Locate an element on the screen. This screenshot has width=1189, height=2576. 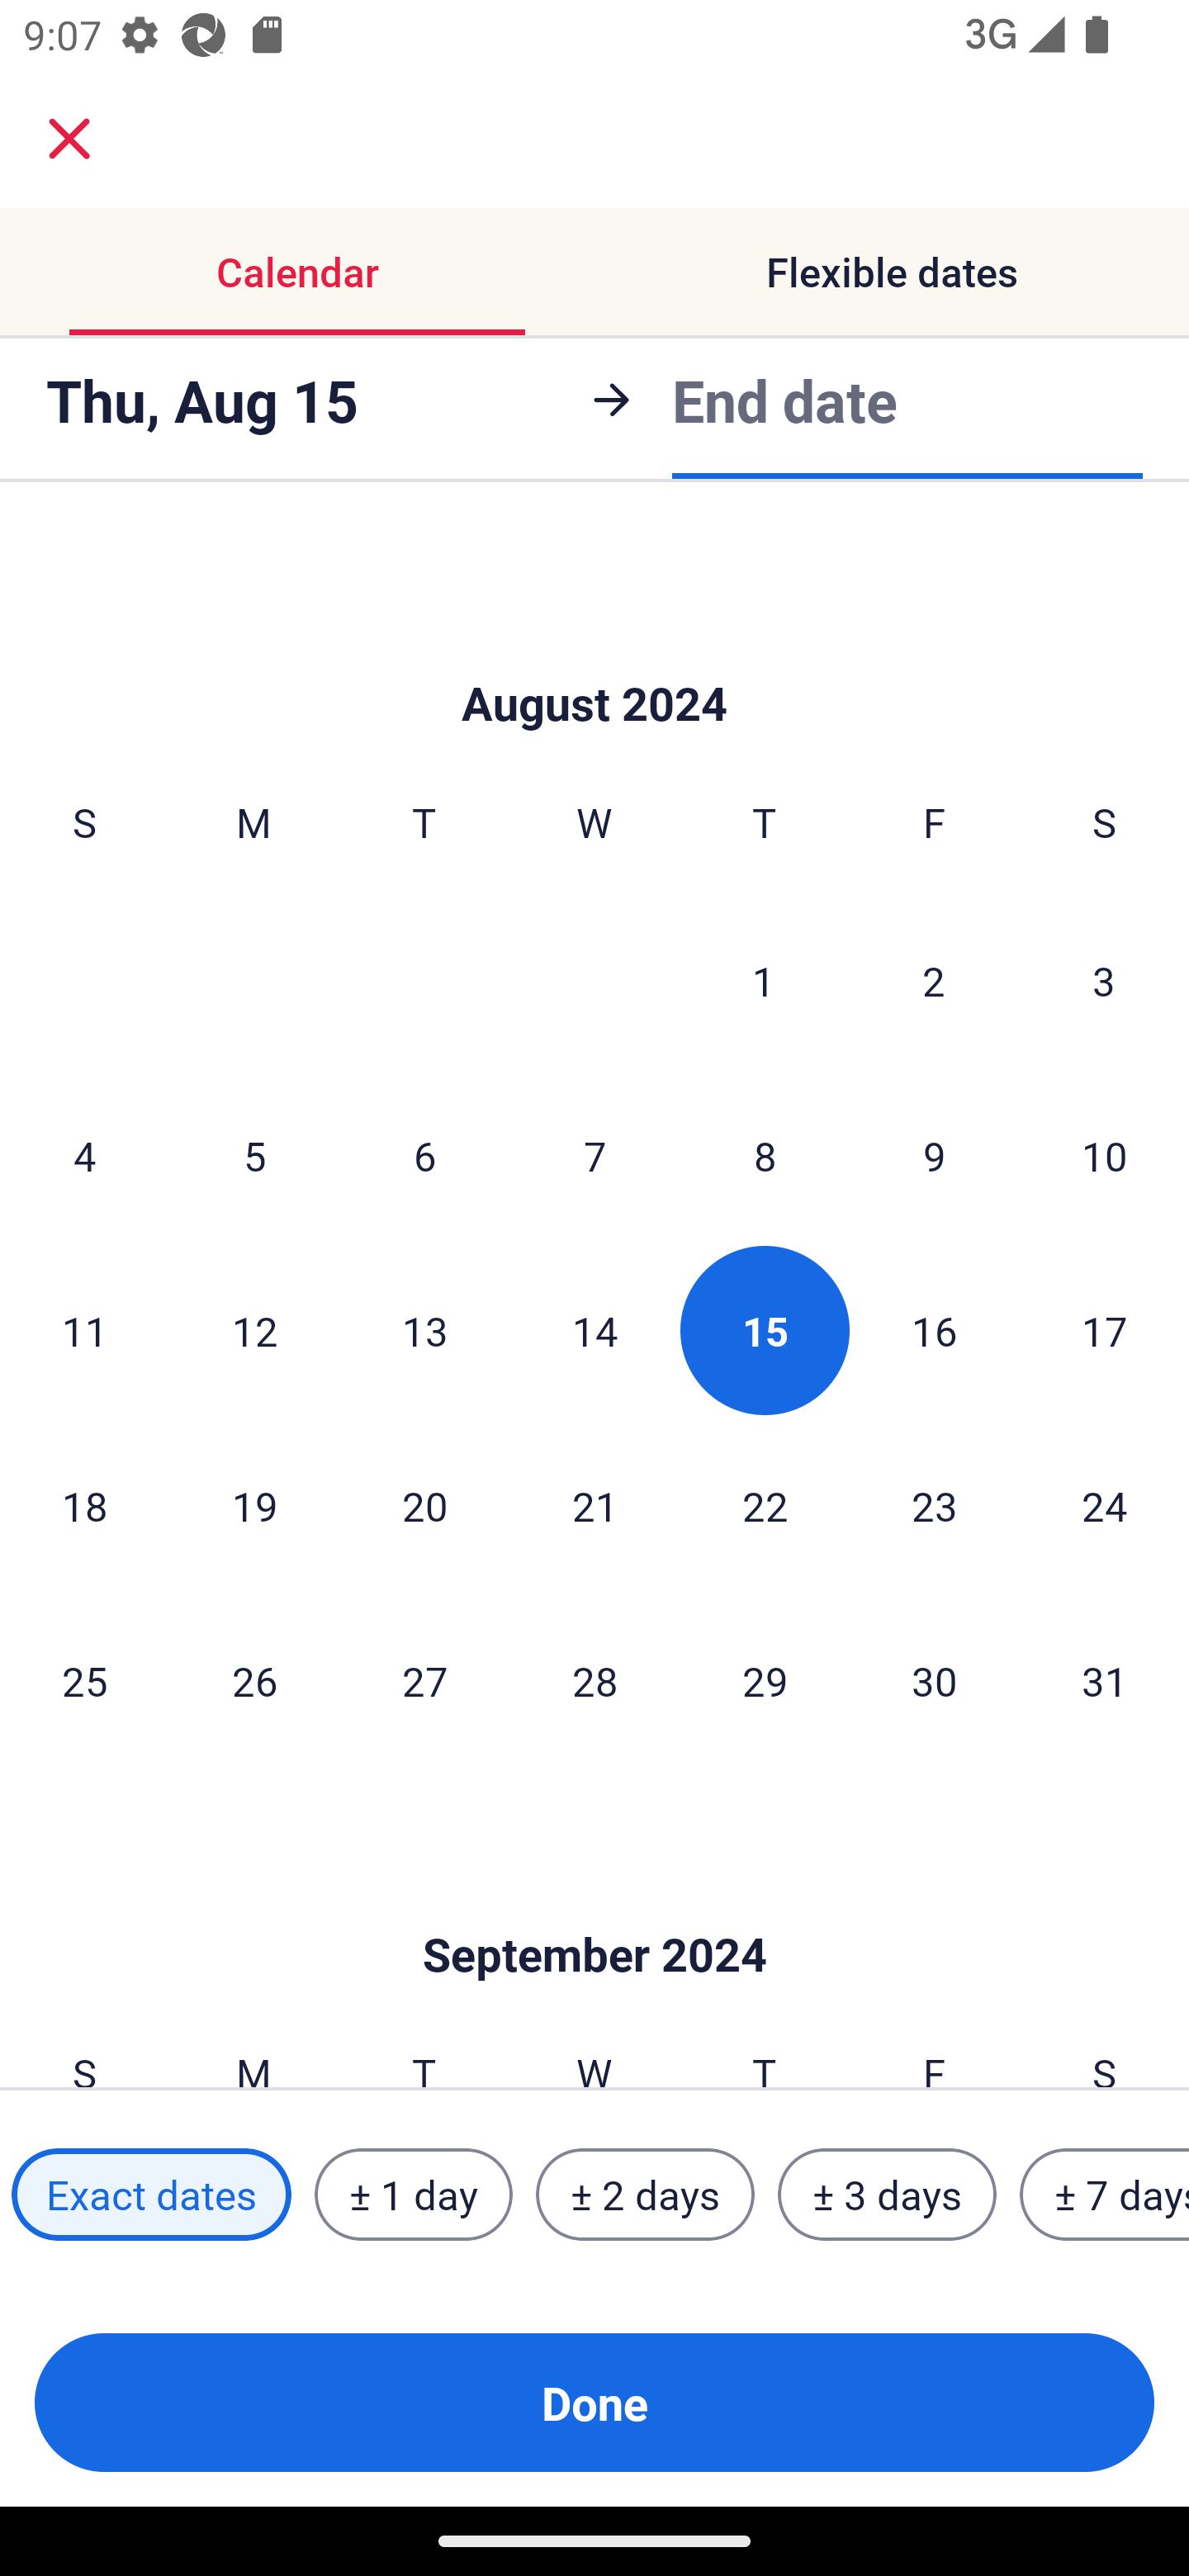
26 Monday, August 26, 2024 is located at coordinates (254, 1681).